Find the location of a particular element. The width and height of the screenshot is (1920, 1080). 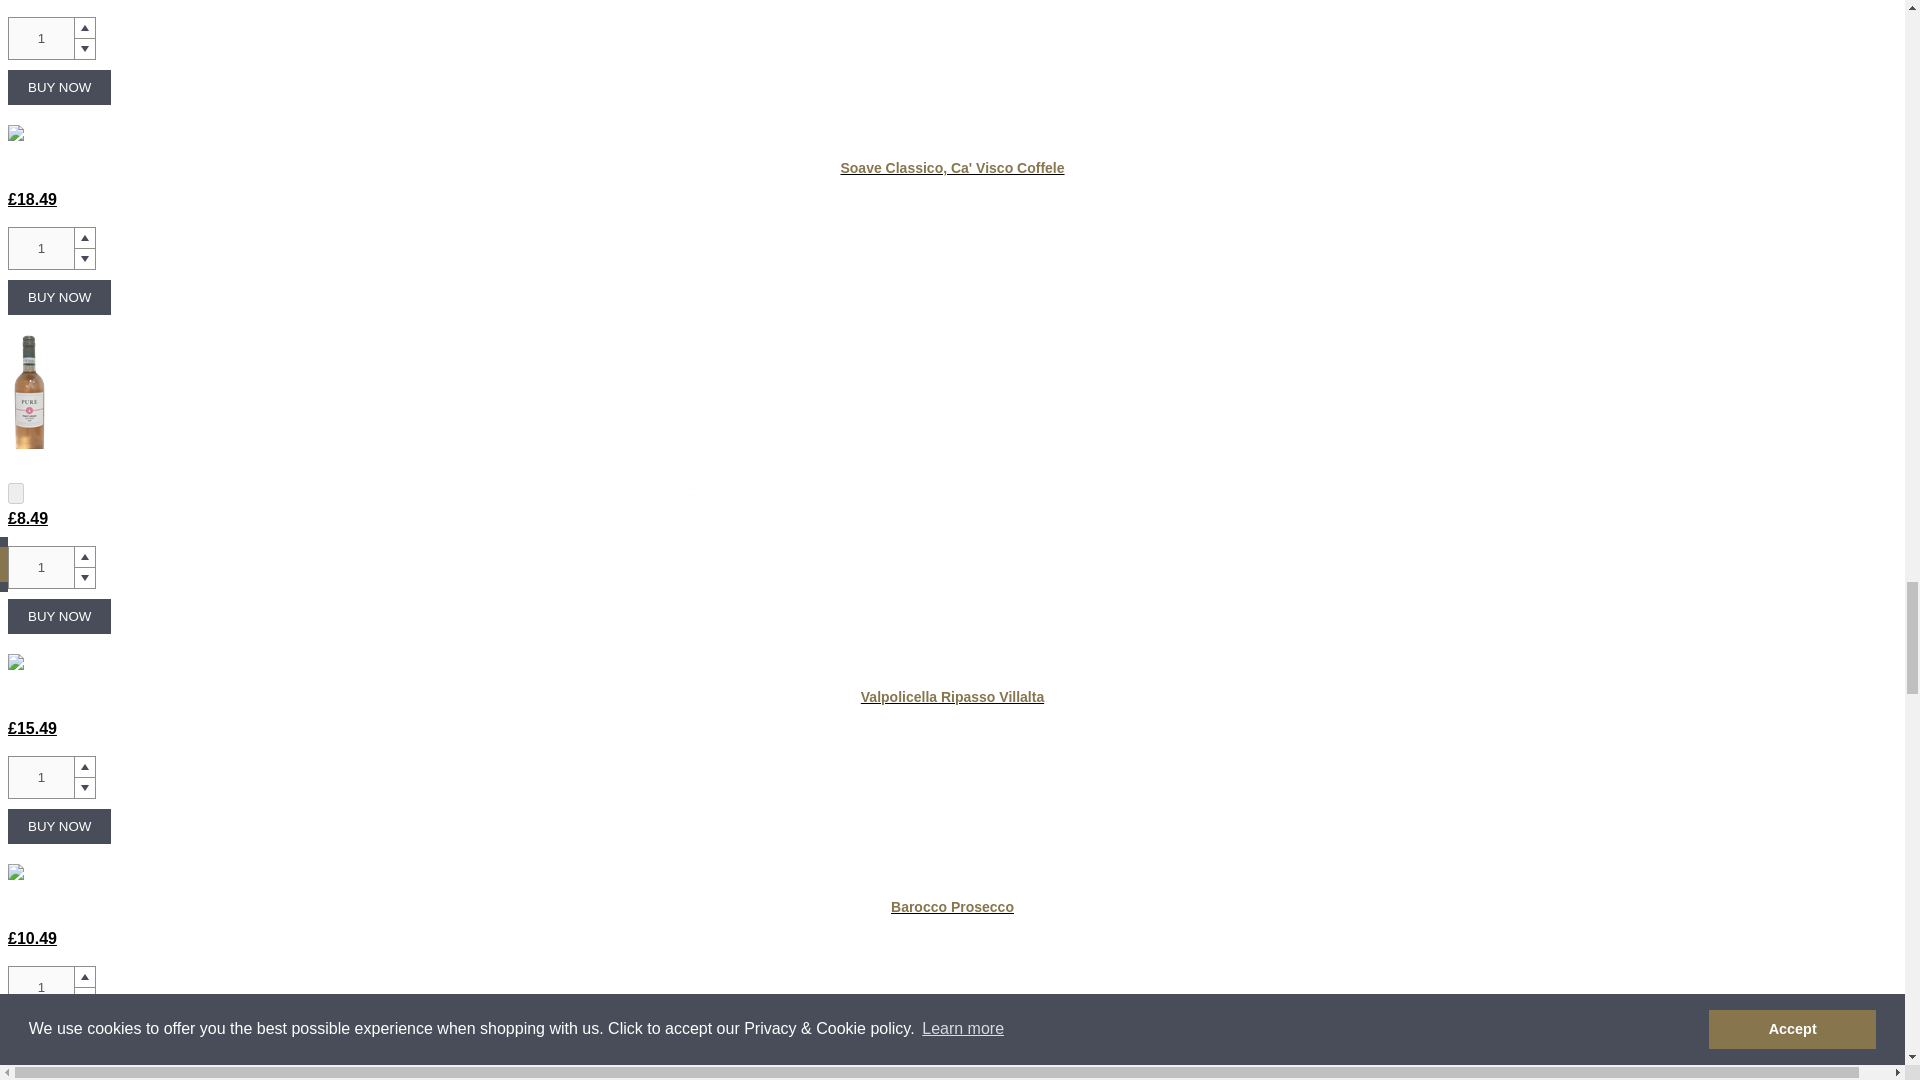

1 is located at coordinates (40, 778).